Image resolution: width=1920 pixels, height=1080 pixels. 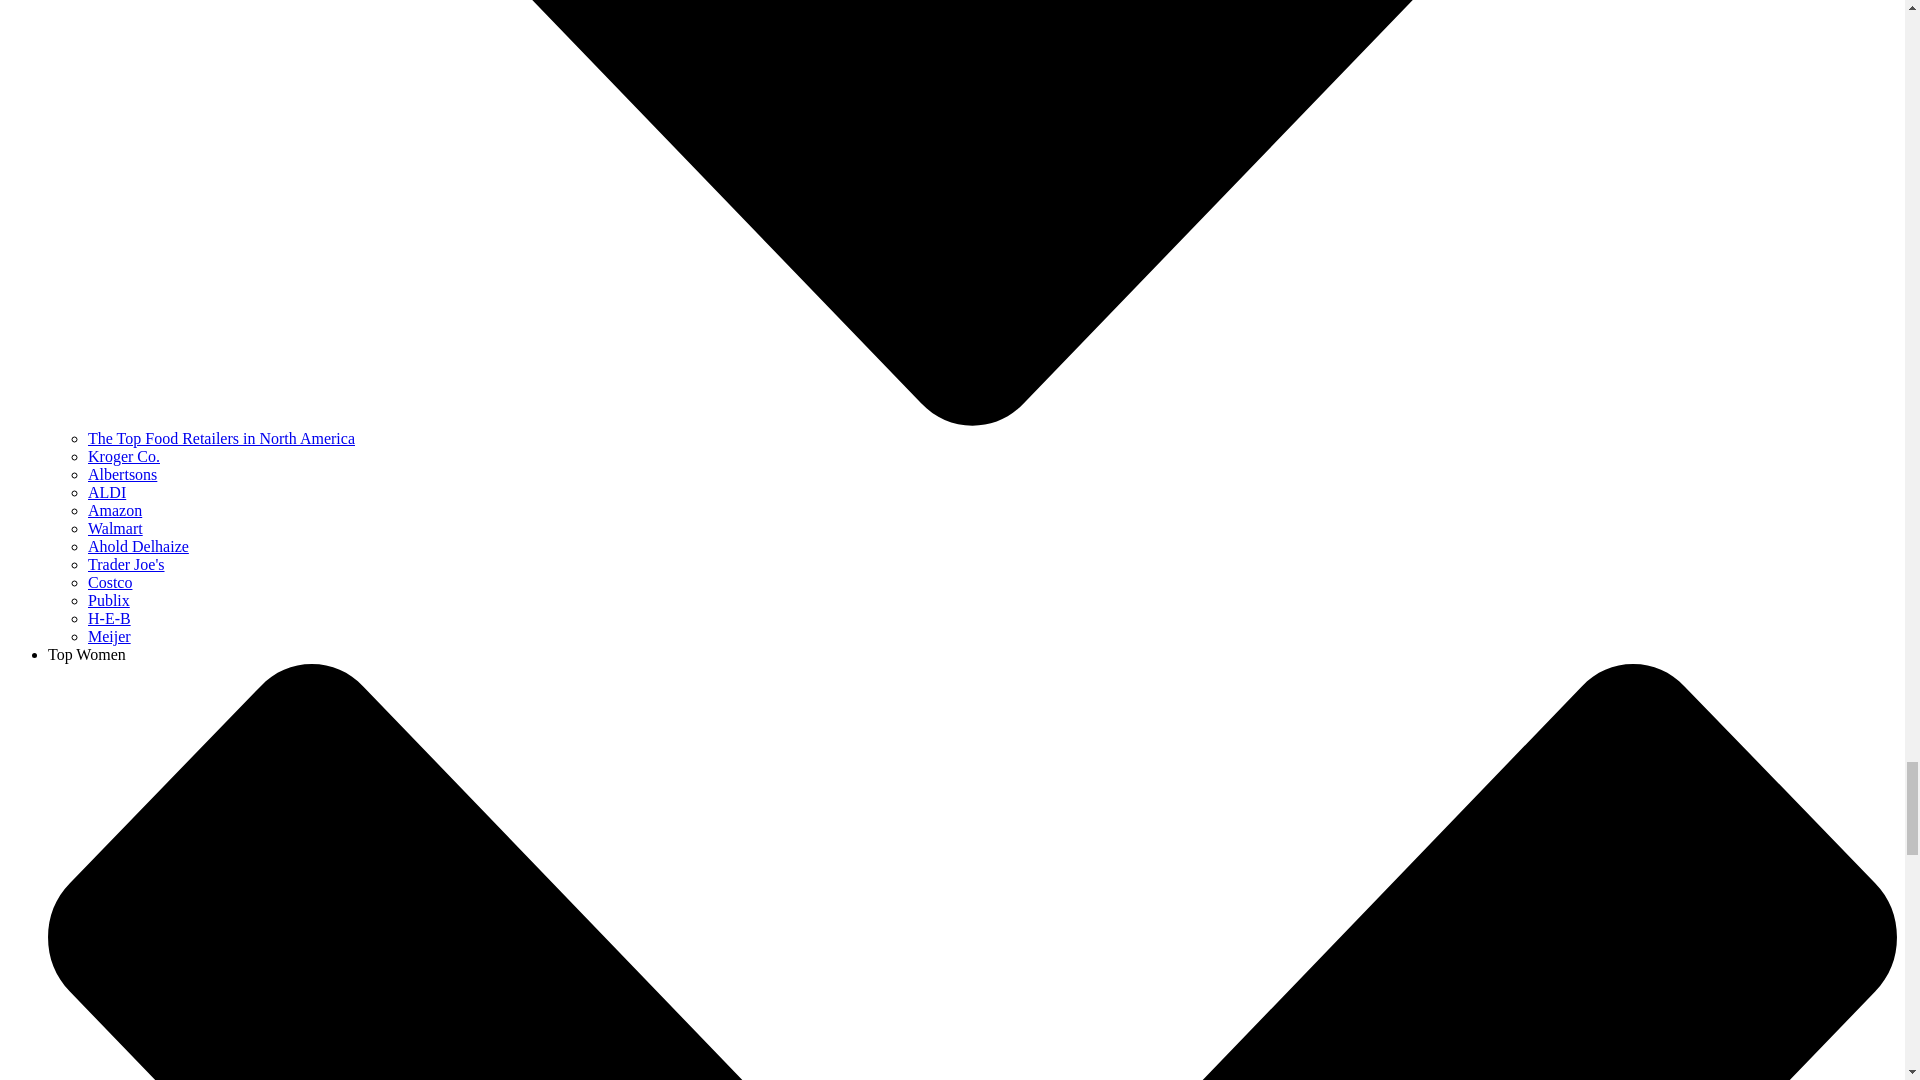 What do you see at coordinates (138, 546) in the screenshot?
I see `Ahold Delhaize` at bounding box center [138, 546].